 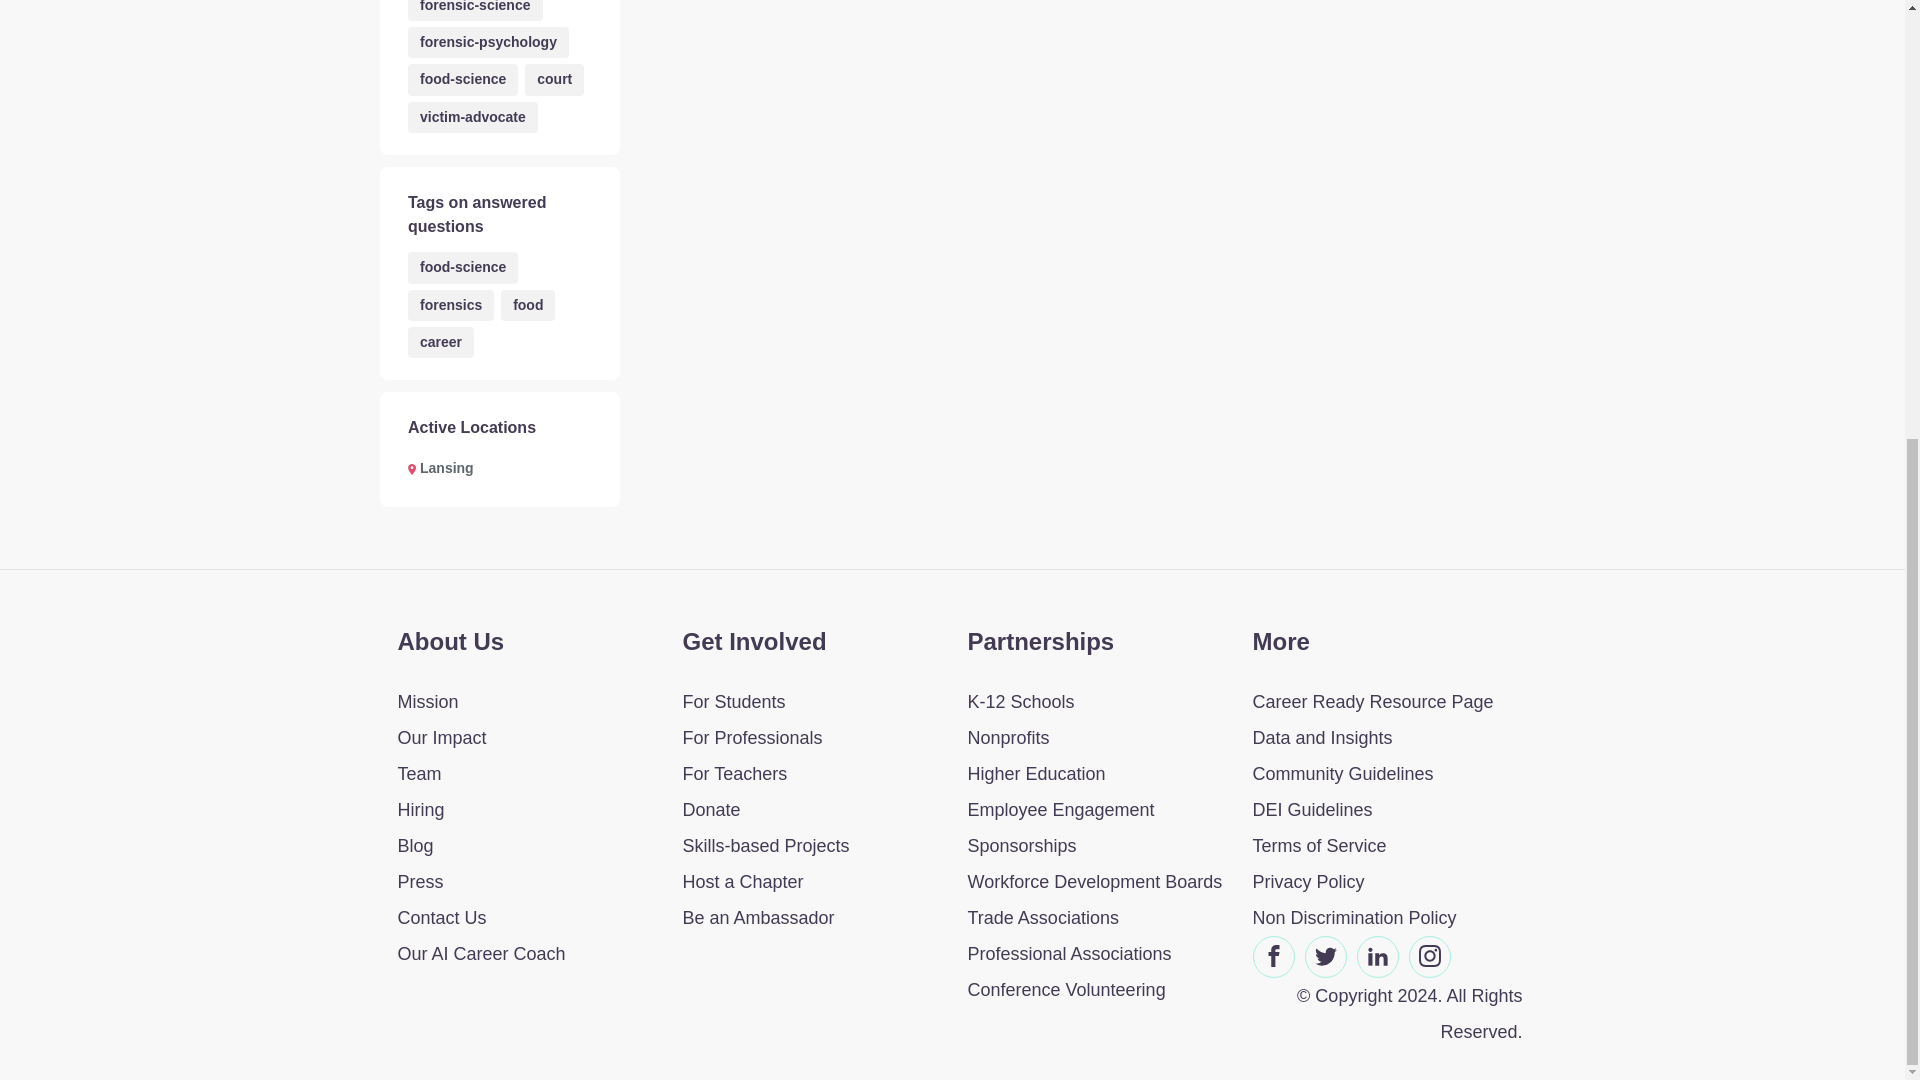 What do you see at coordinates (472, 116) in the screenshot?
I see `See Career Questions tagged 'Victim Advocate'` at bounding box center [472, 116].